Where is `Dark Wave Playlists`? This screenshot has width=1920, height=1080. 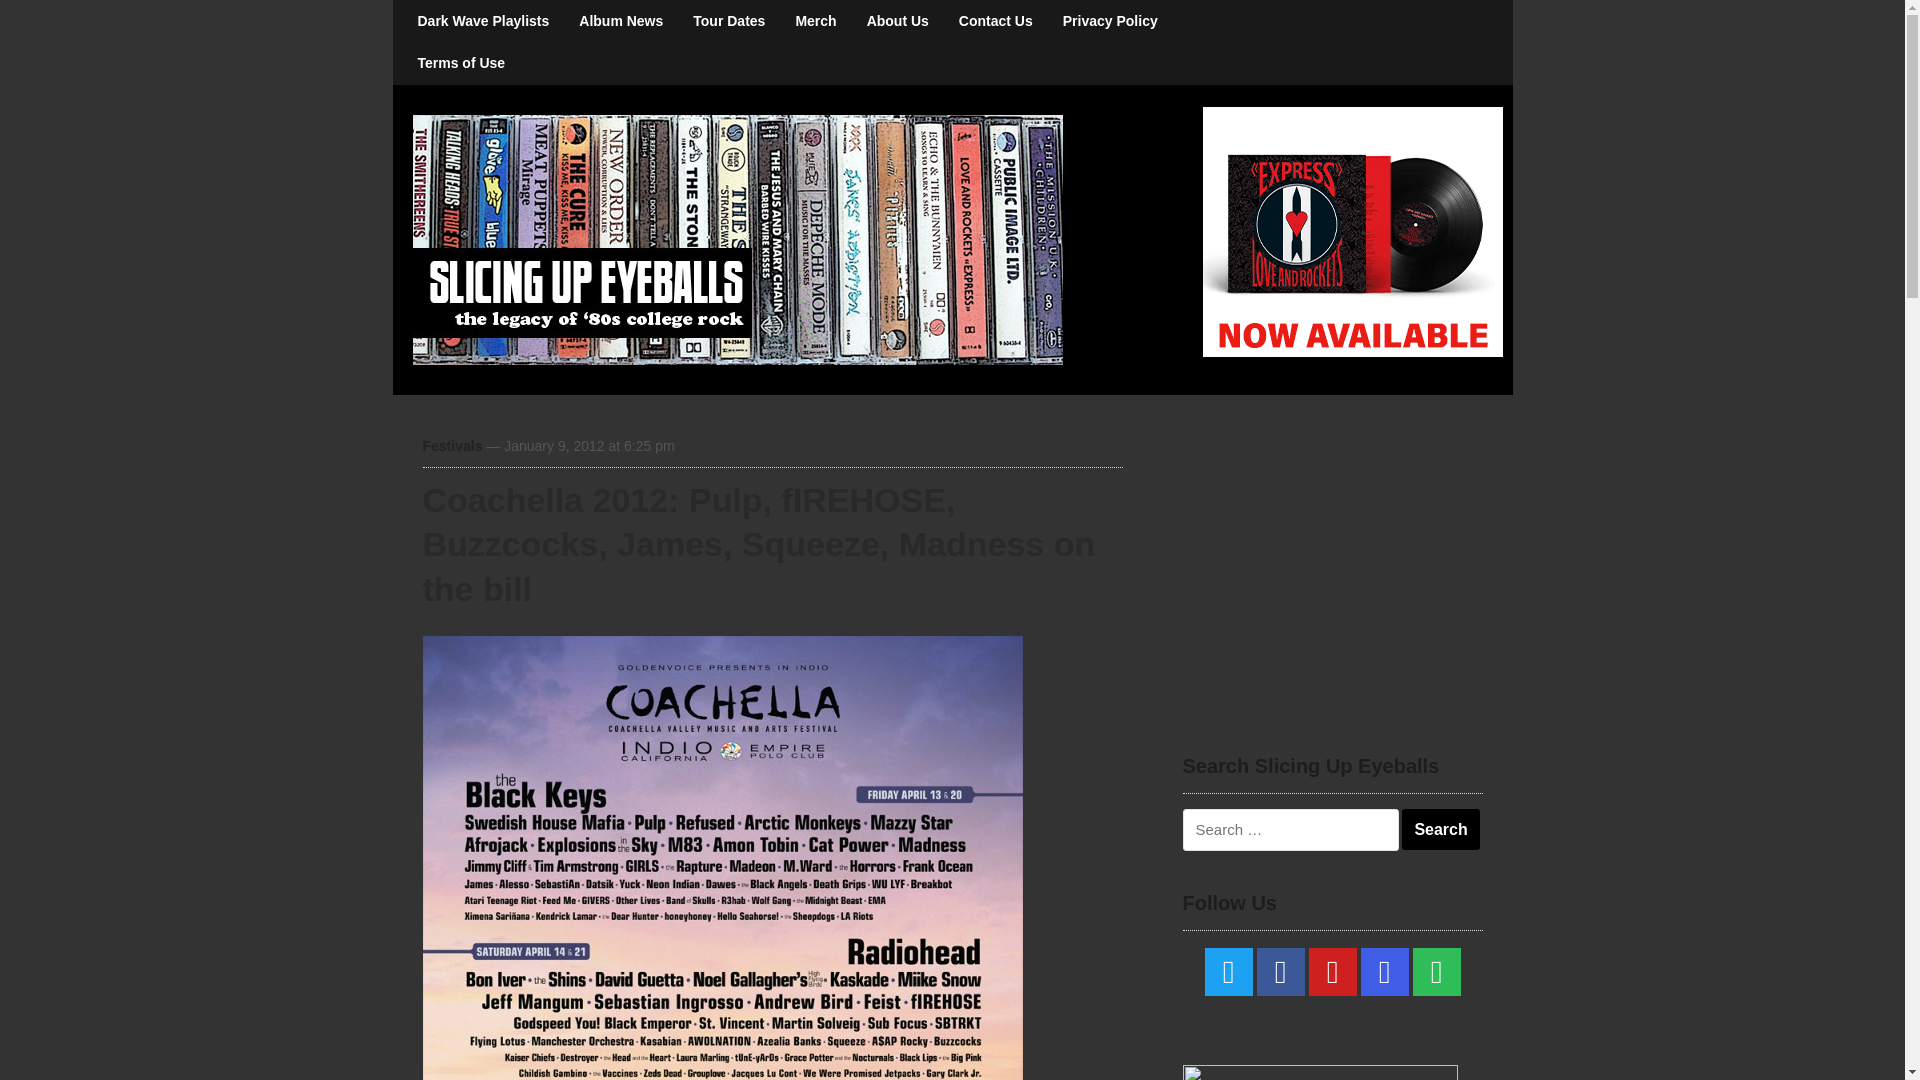 Dark Wave Playlists is located at coordinates (482, 21).